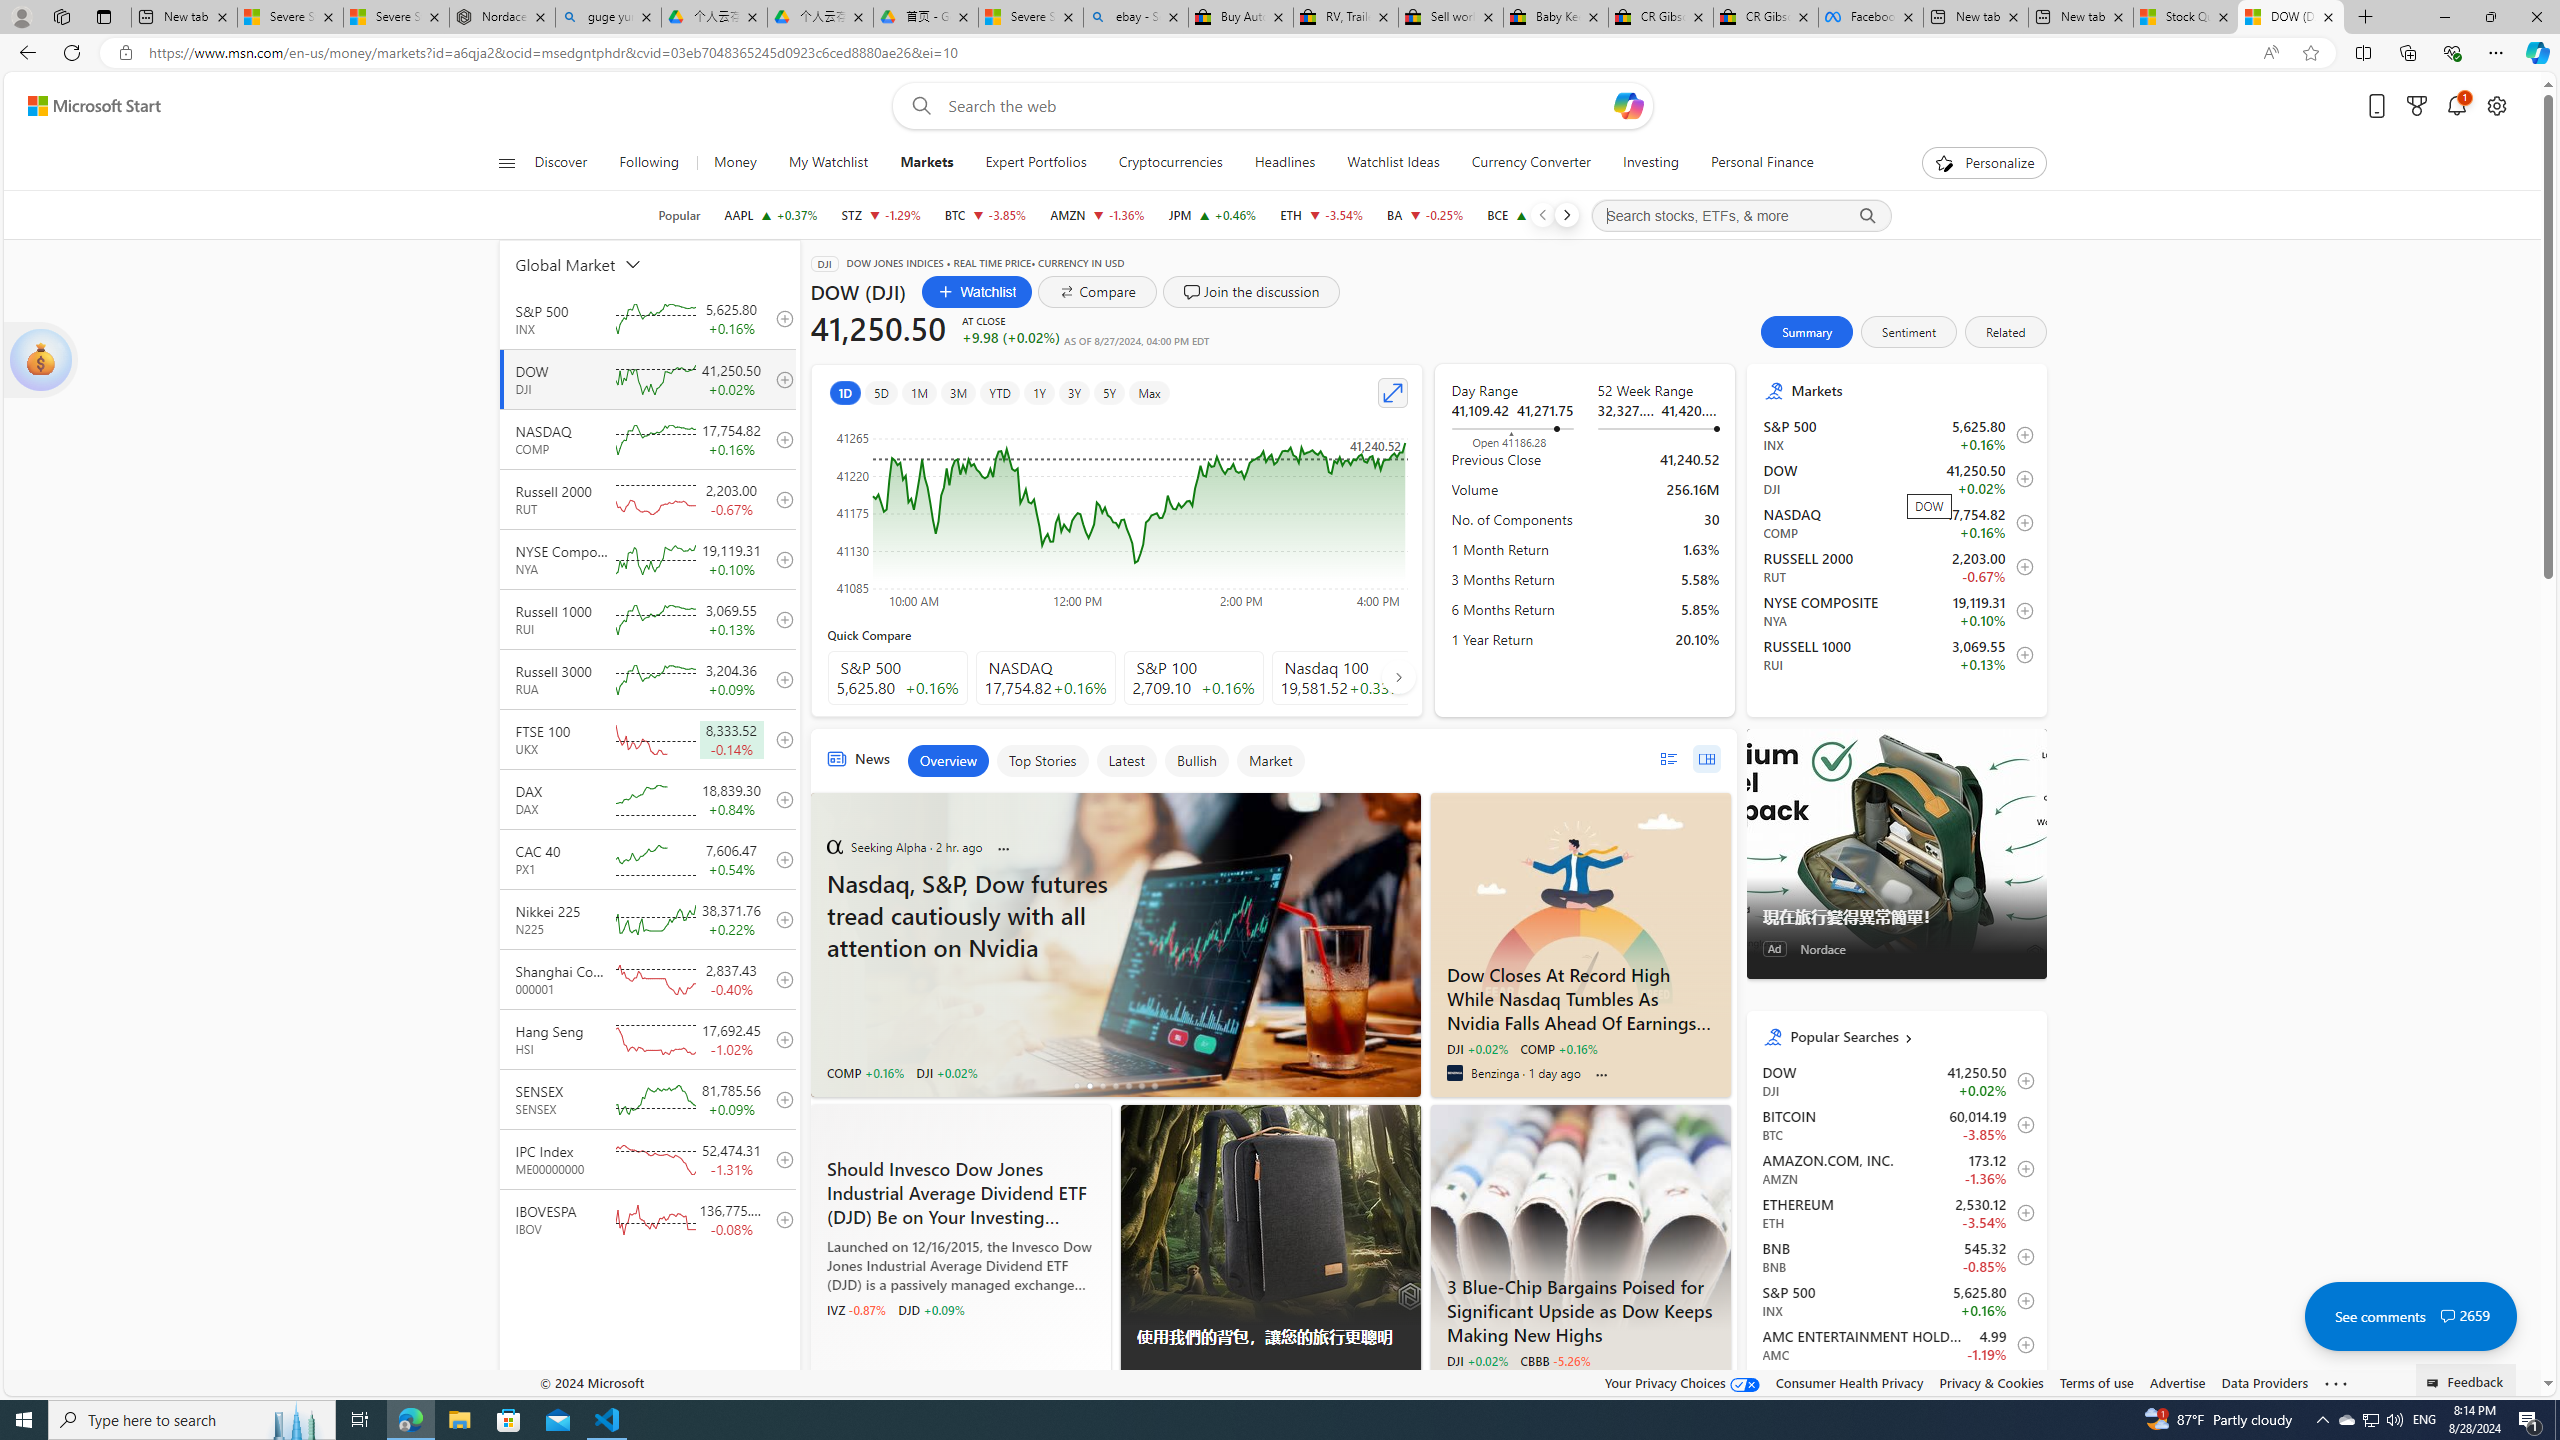 The image size is (2560, 1440). I want to click on JPM JPMORGAN CHASE & CO. increase 220.18 +1.01 +0.46%, so click(1213, 215).